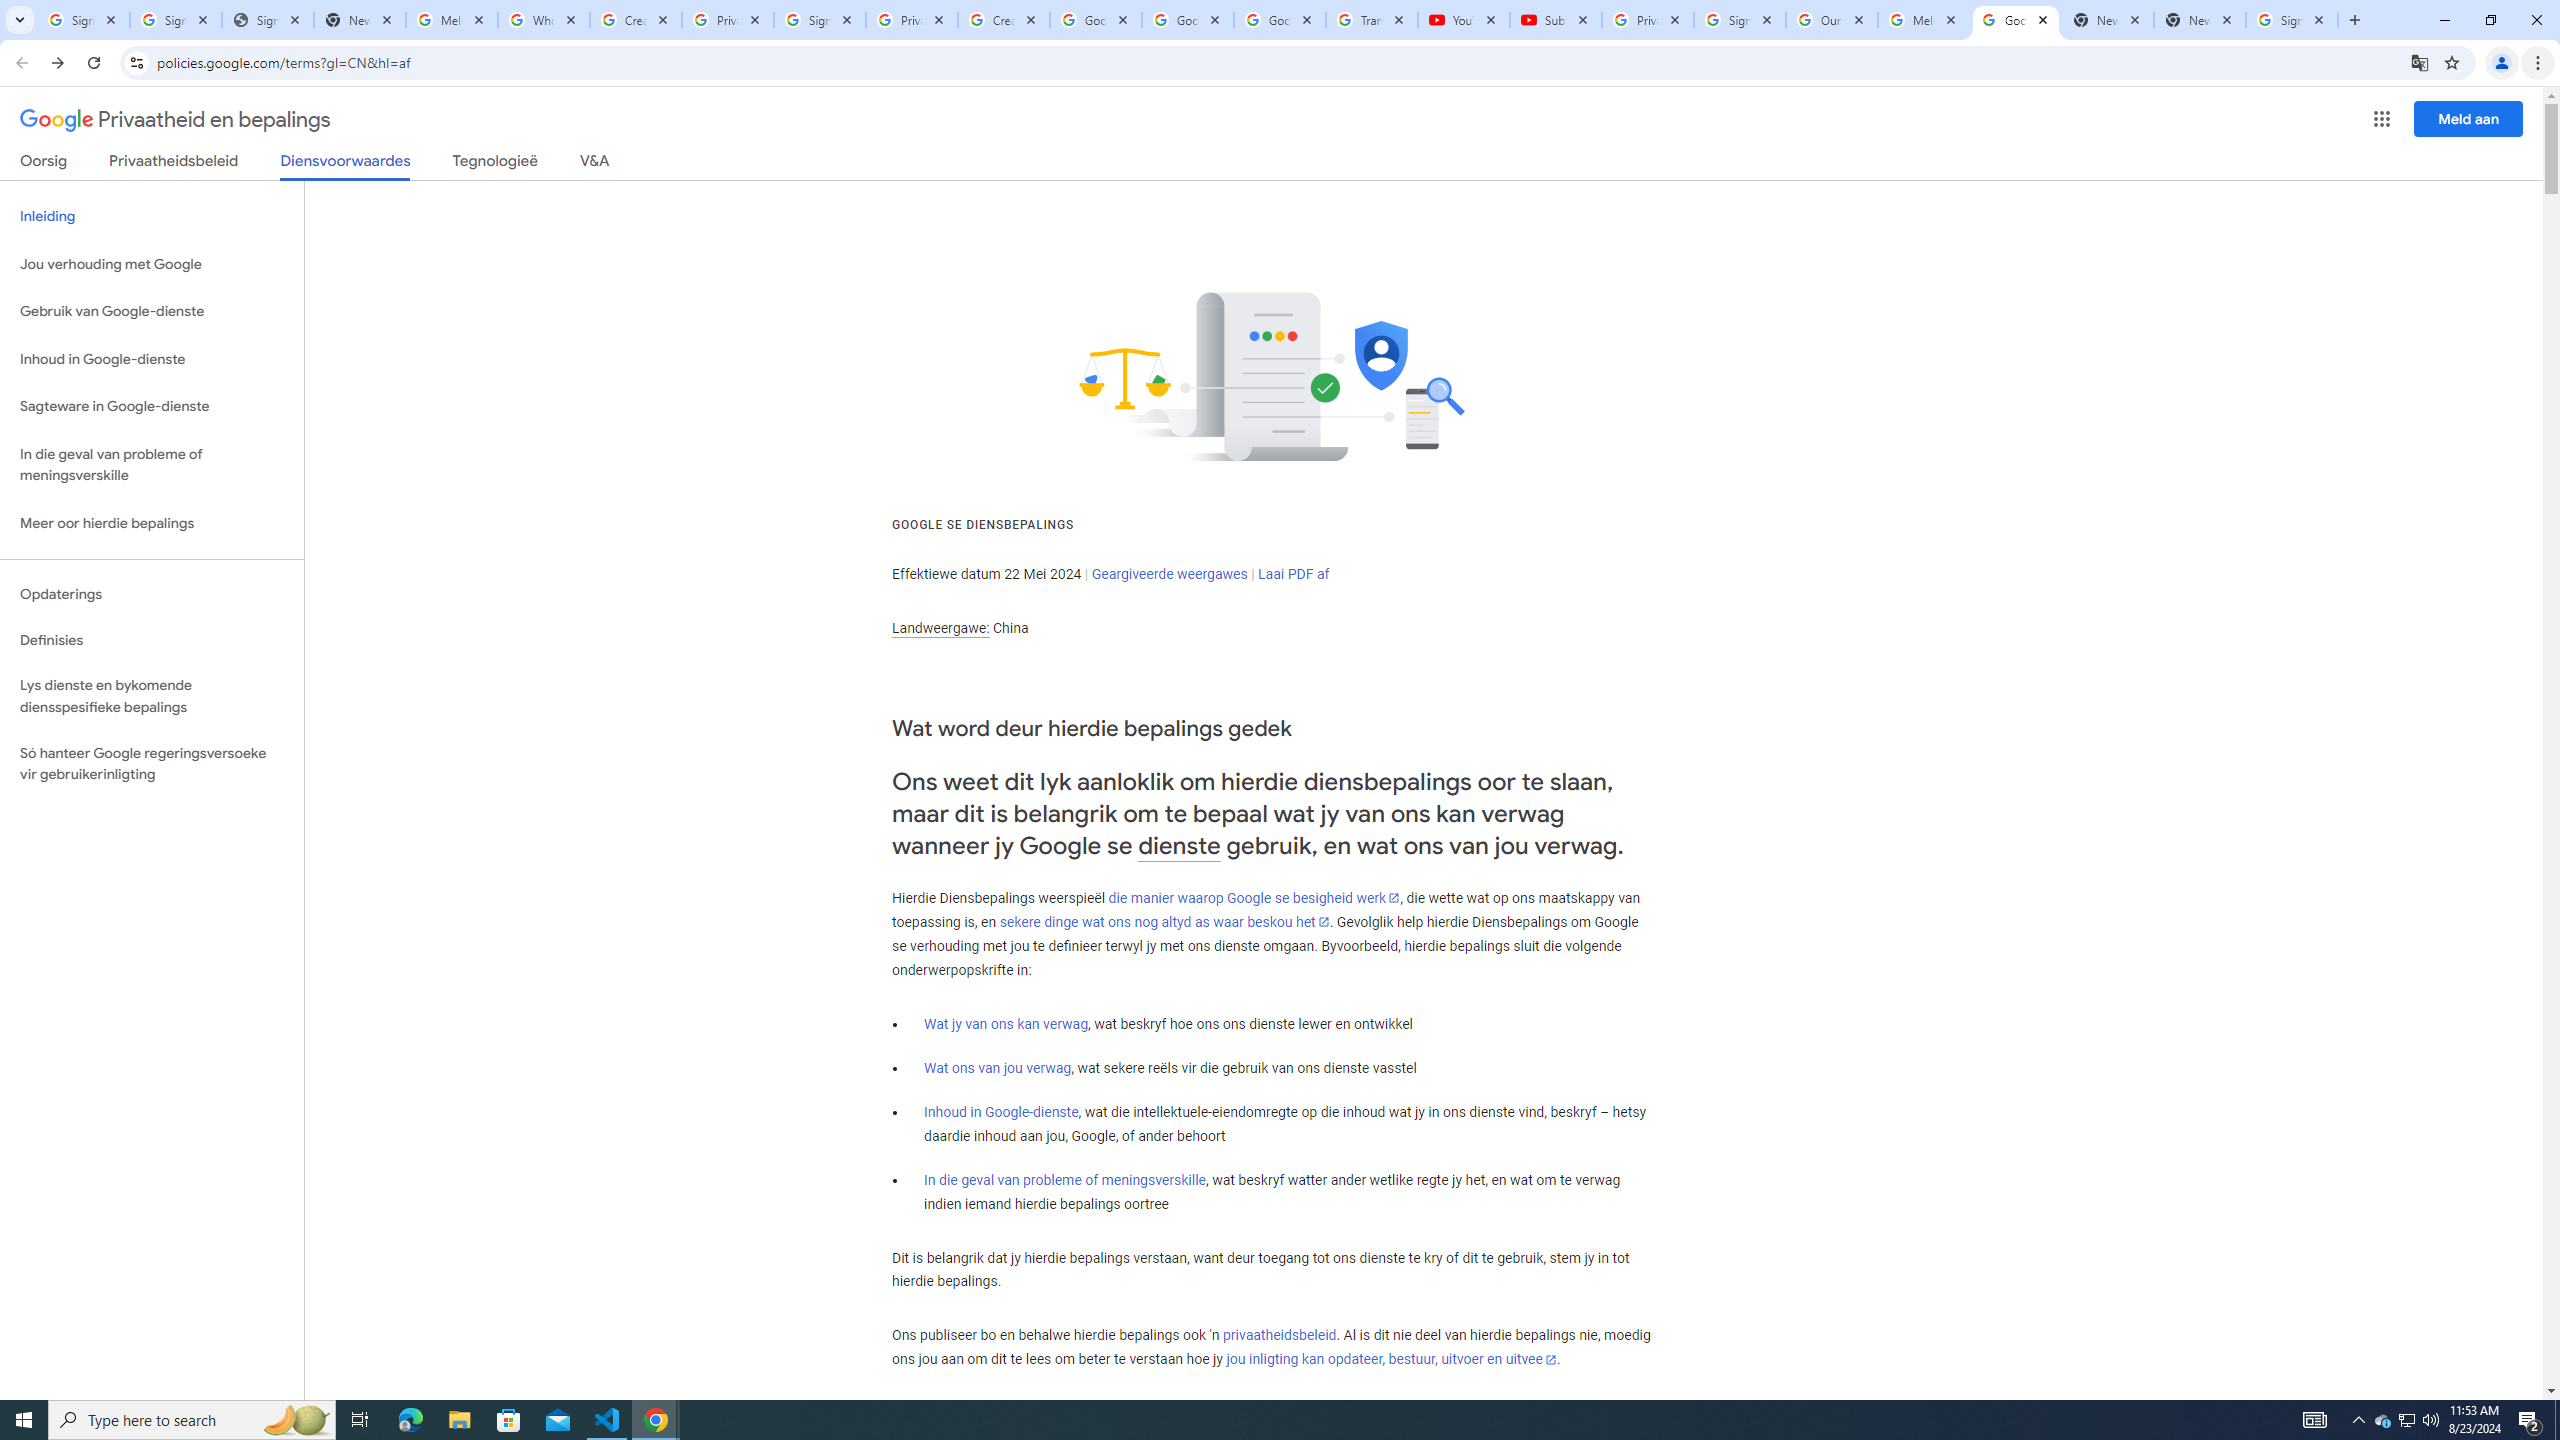  Describe the element at coordinates (152, 594) in the screenshot. I see `Opdaterings` at that location.